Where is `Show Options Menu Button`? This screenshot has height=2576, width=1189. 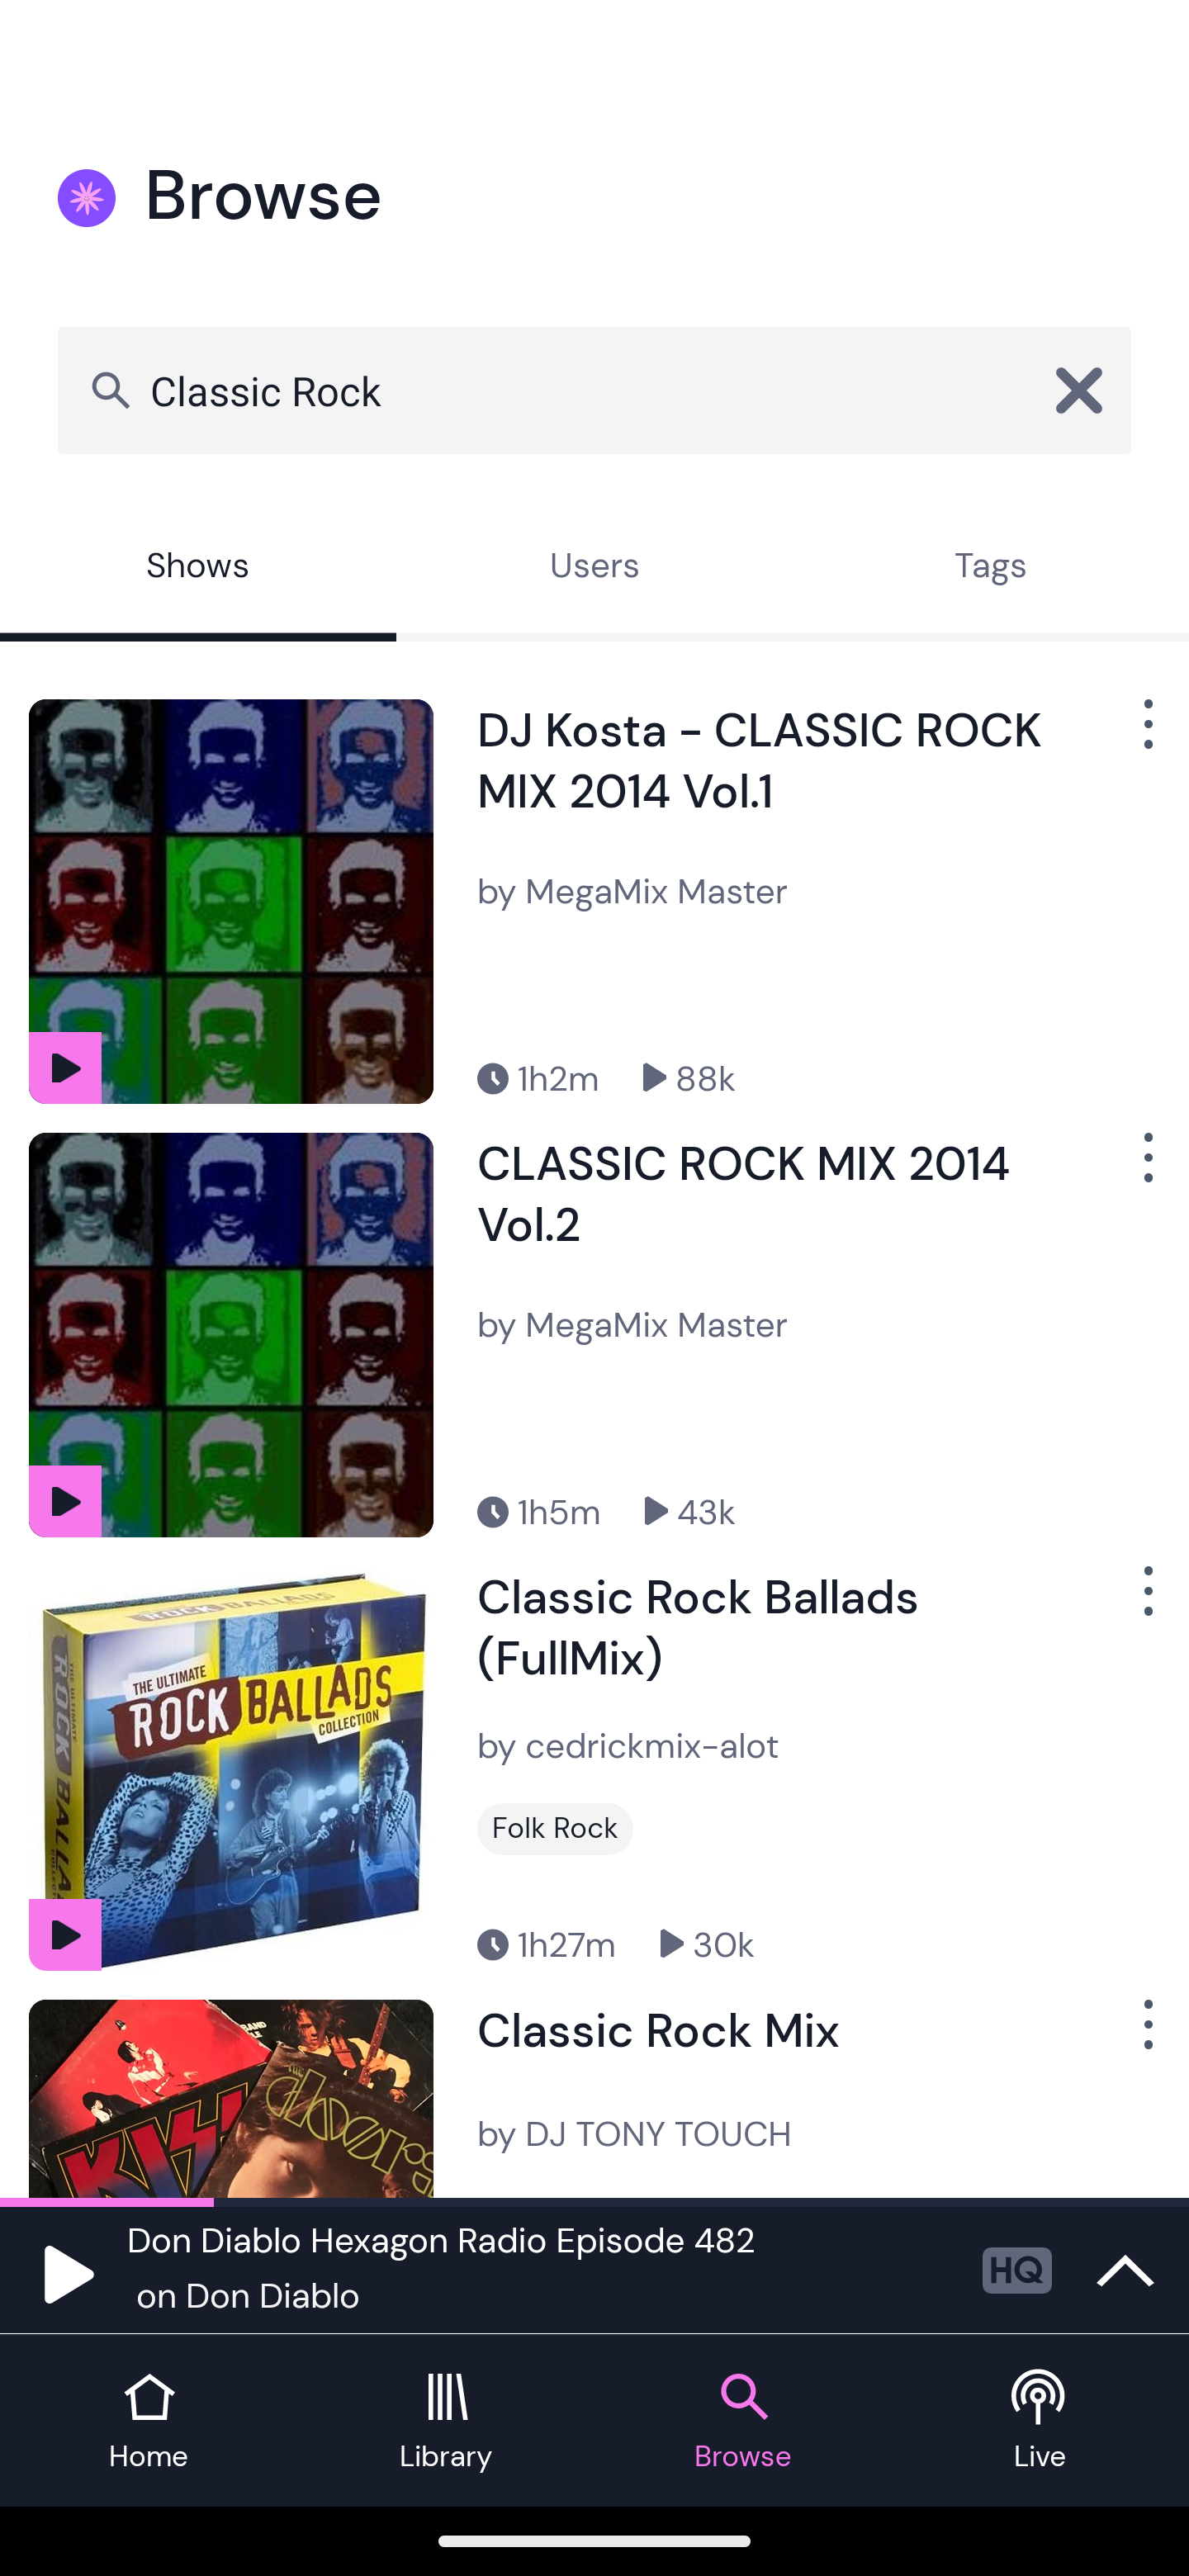
Show Options Menu Button is located at coordinates (1145, 2036).